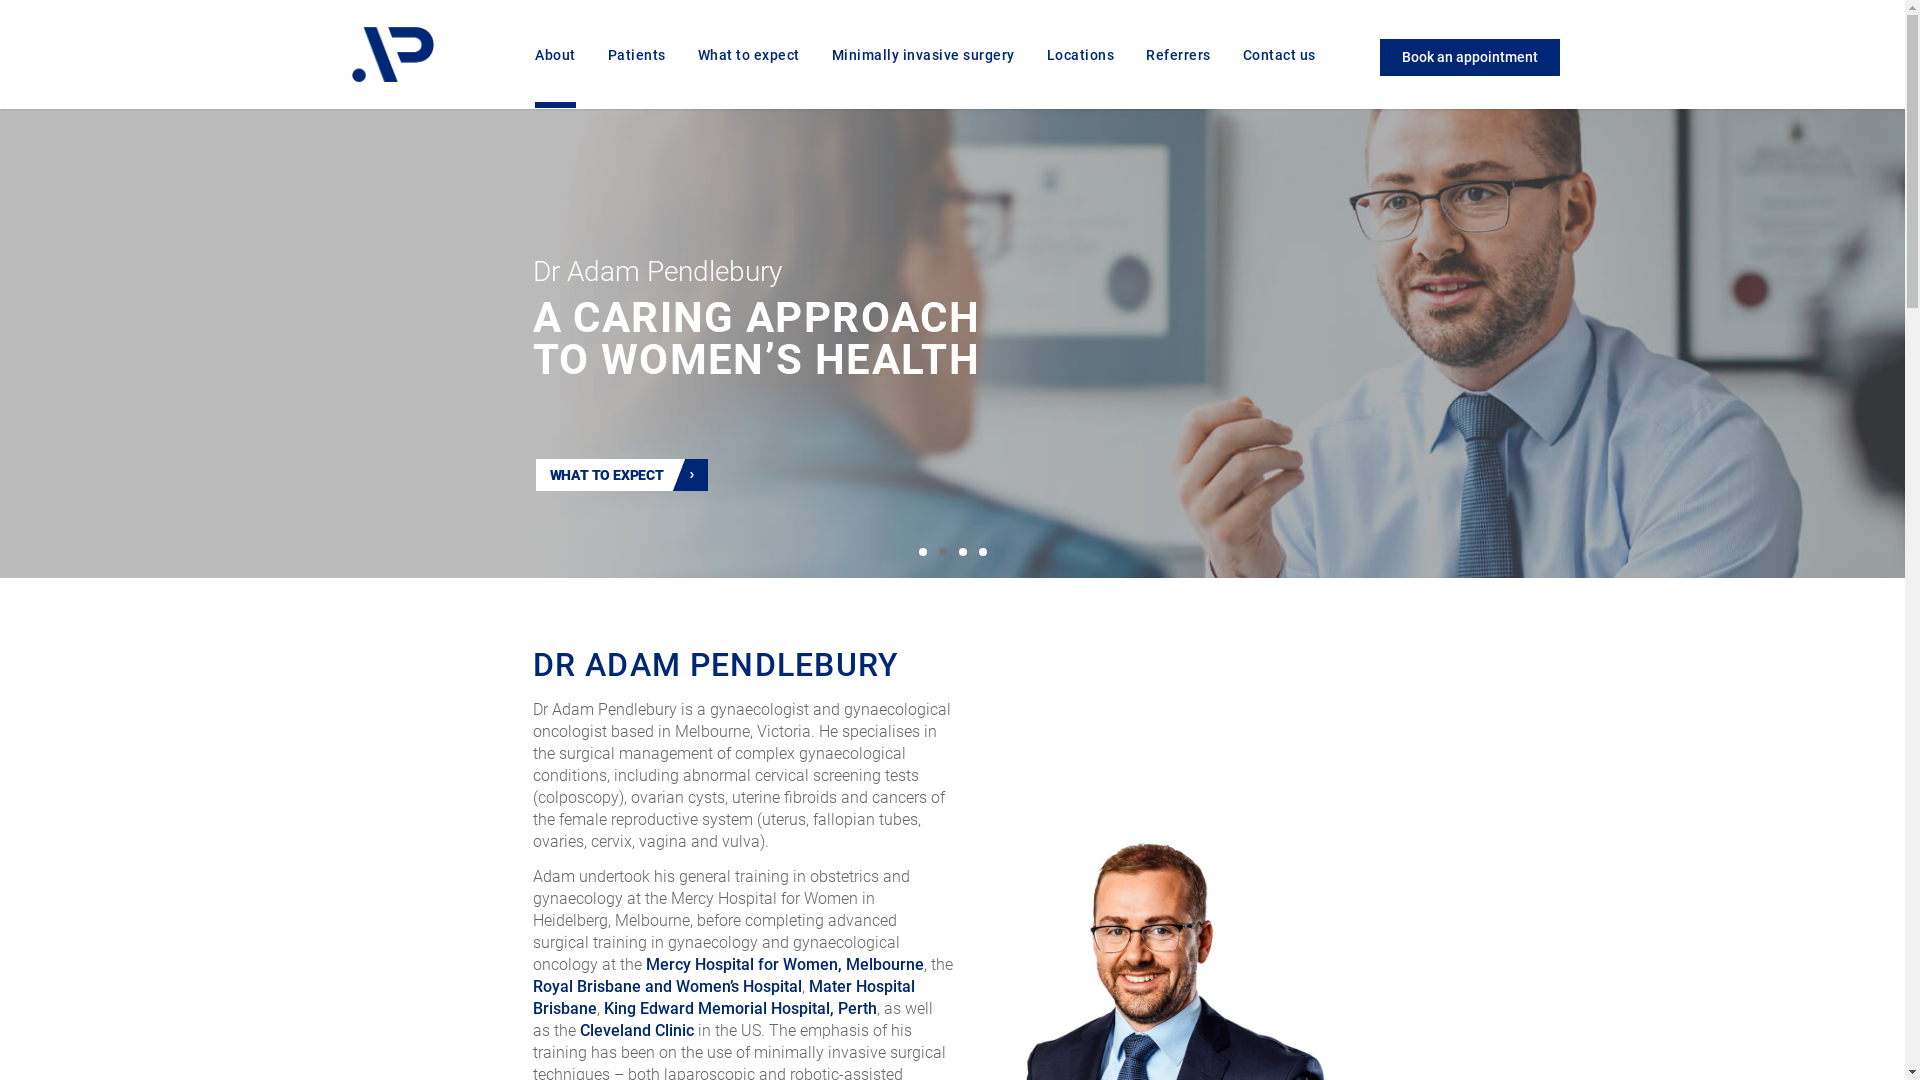 This screenshot has height=1080, width=1920. I want to click on Mater Hospital Brisbane, so click(723, 997).